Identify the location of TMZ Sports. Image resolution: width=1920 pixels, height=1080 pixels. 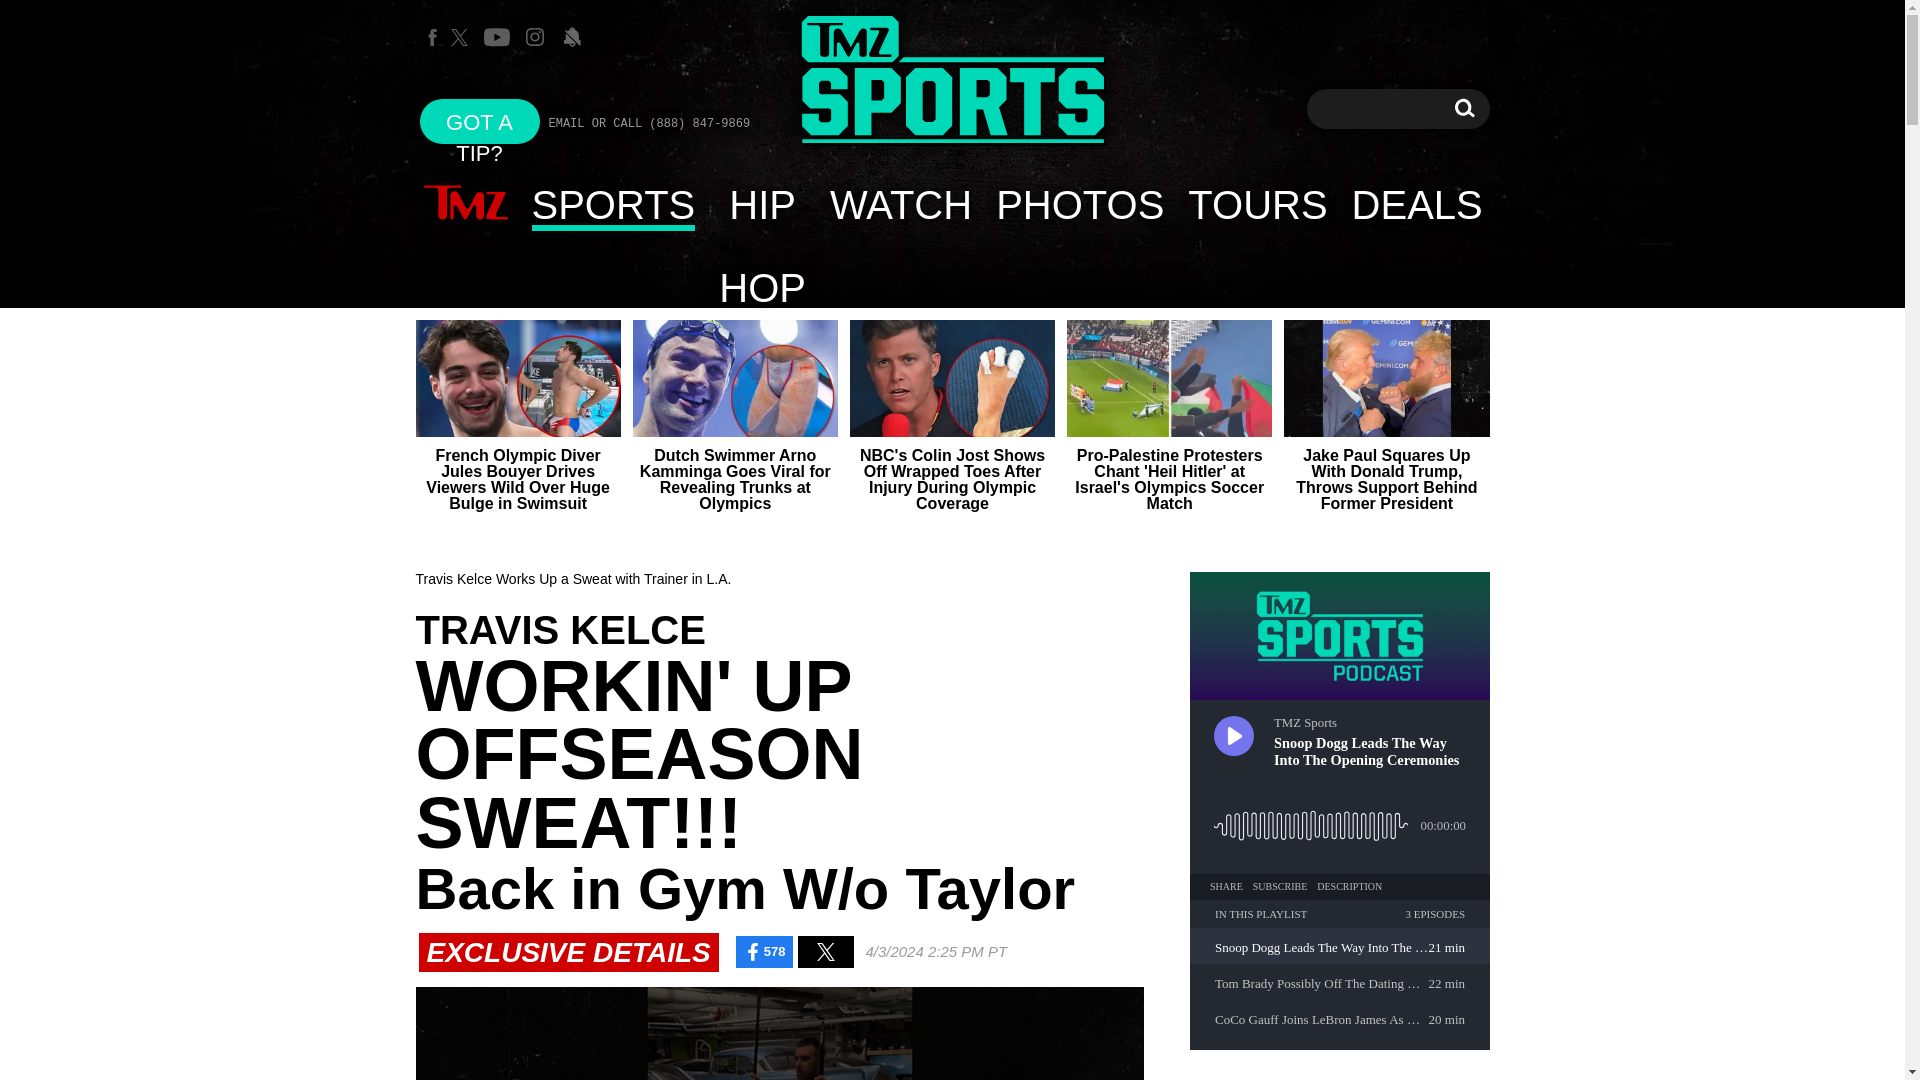
(900, 204).